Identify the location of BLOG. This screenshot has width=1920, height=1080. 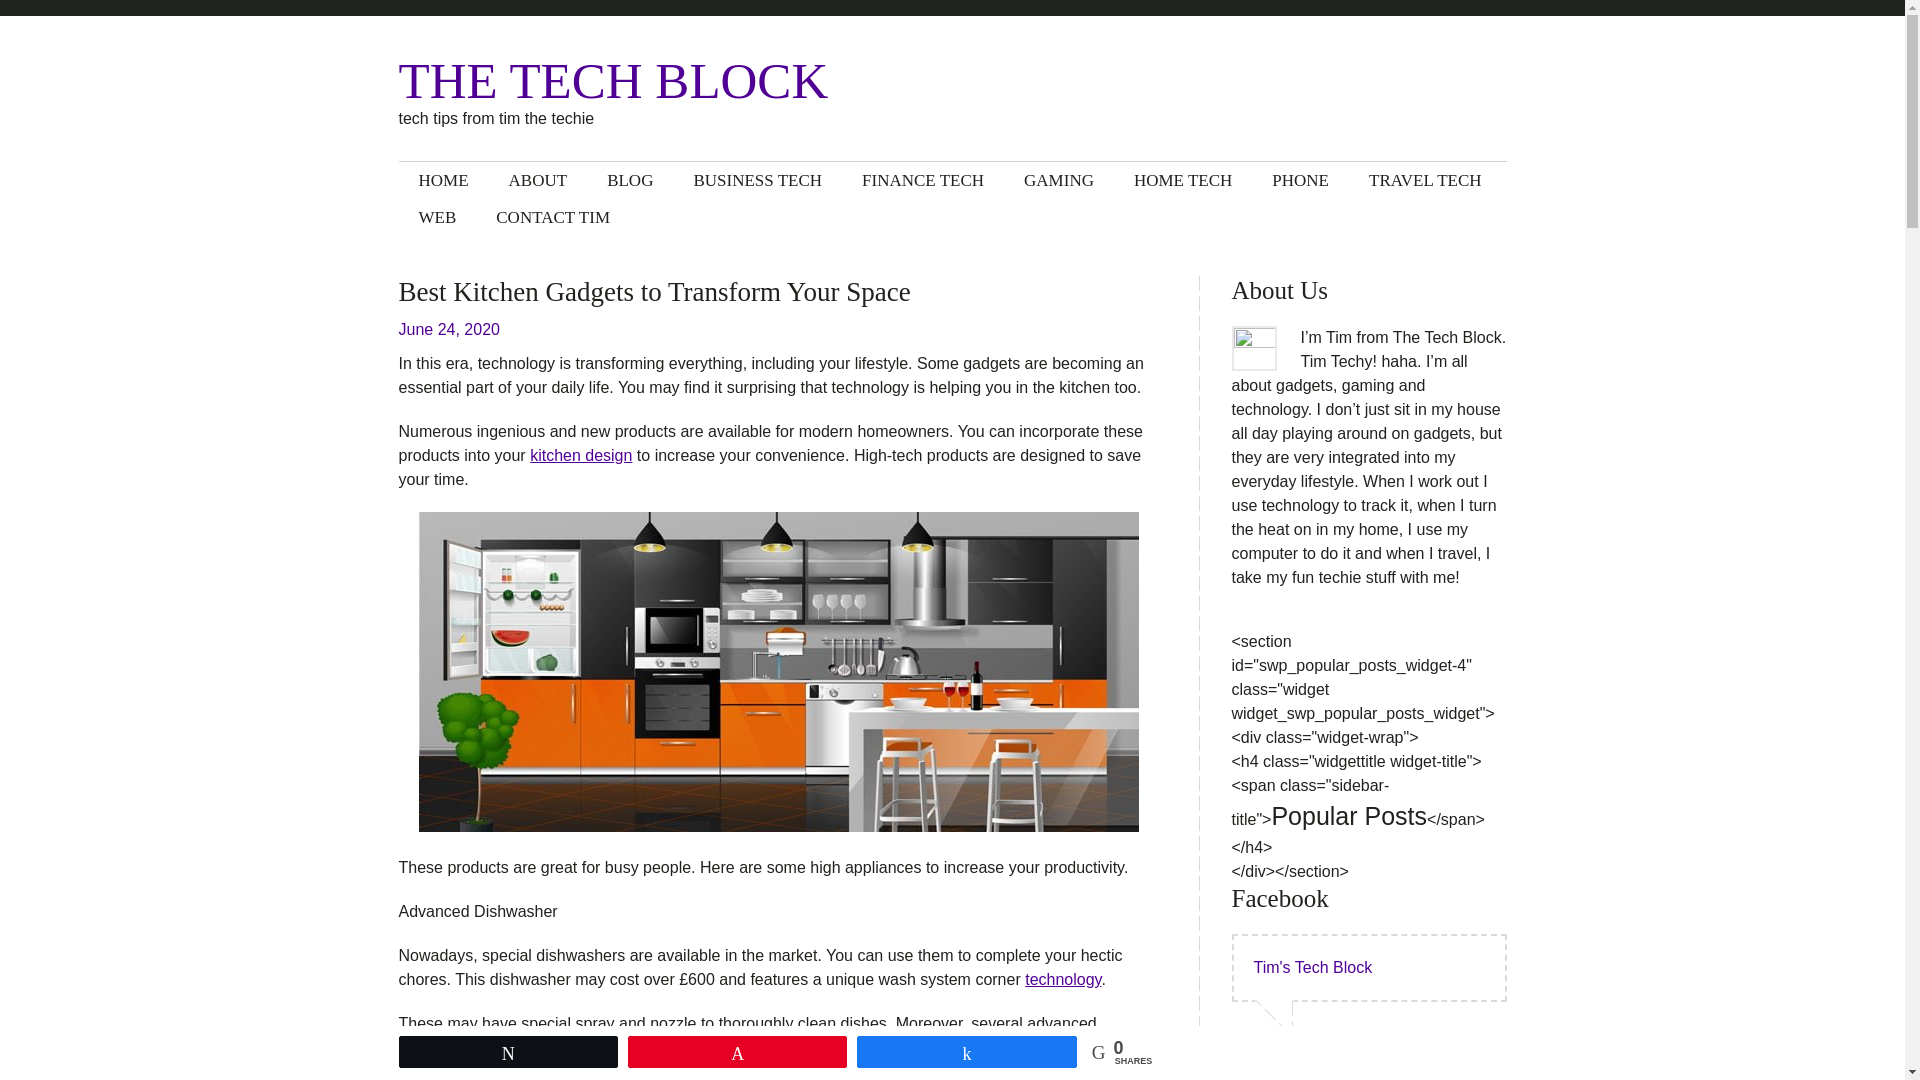
(630, 180).